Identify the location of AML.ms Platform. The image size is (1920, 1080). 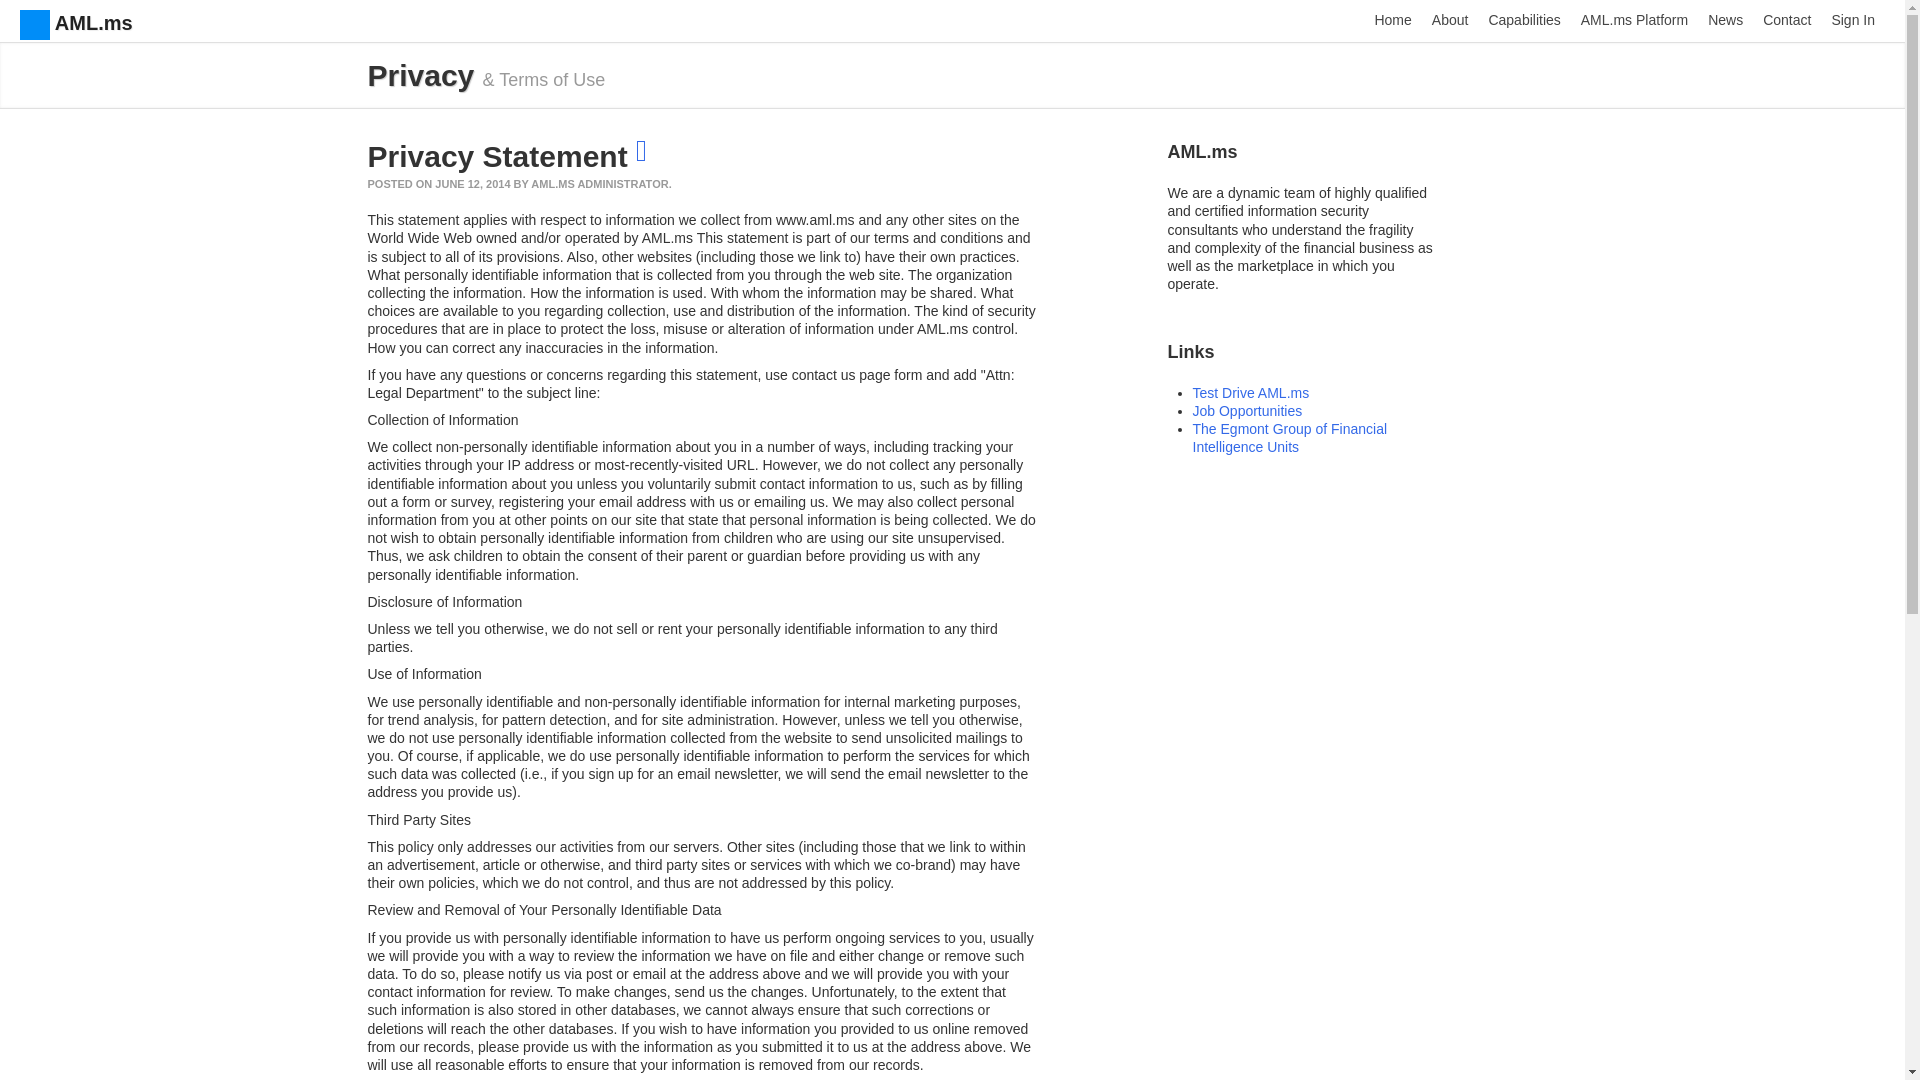
(1634, 21).